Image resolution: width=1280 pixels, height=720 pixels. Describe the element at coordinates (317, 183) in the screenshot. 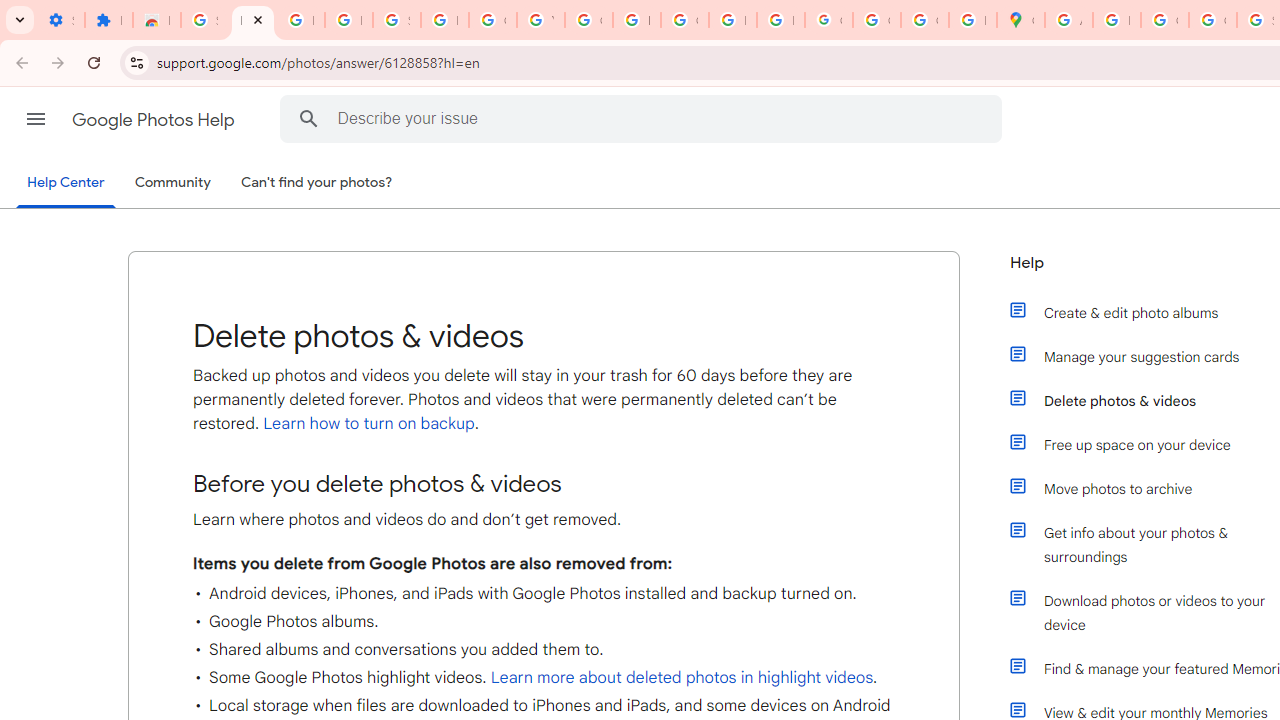

I see `Can't find your photos?` at that location.